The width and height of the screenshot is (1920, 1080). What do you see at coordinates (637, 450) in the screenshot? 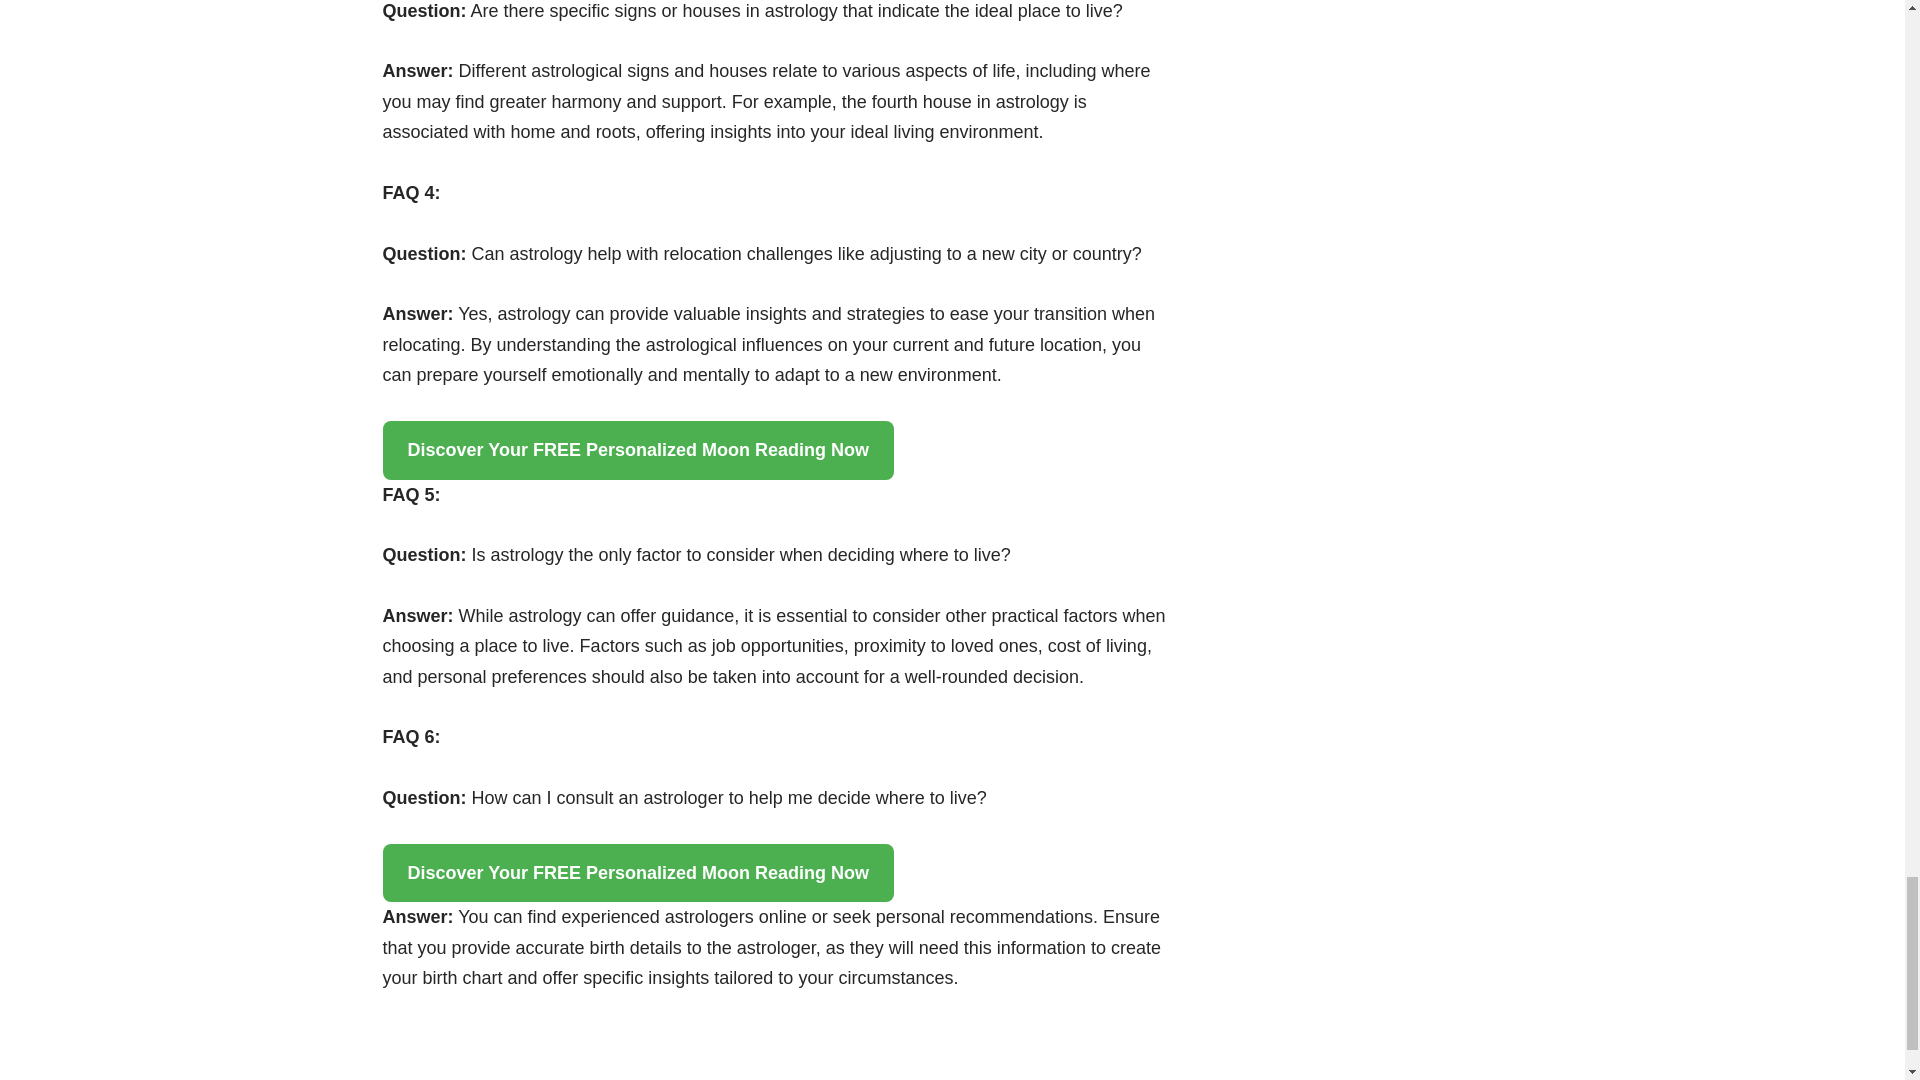
I see `Discover Your FREE Personalized Moon Reading Now` at bounding box center [637, 450].